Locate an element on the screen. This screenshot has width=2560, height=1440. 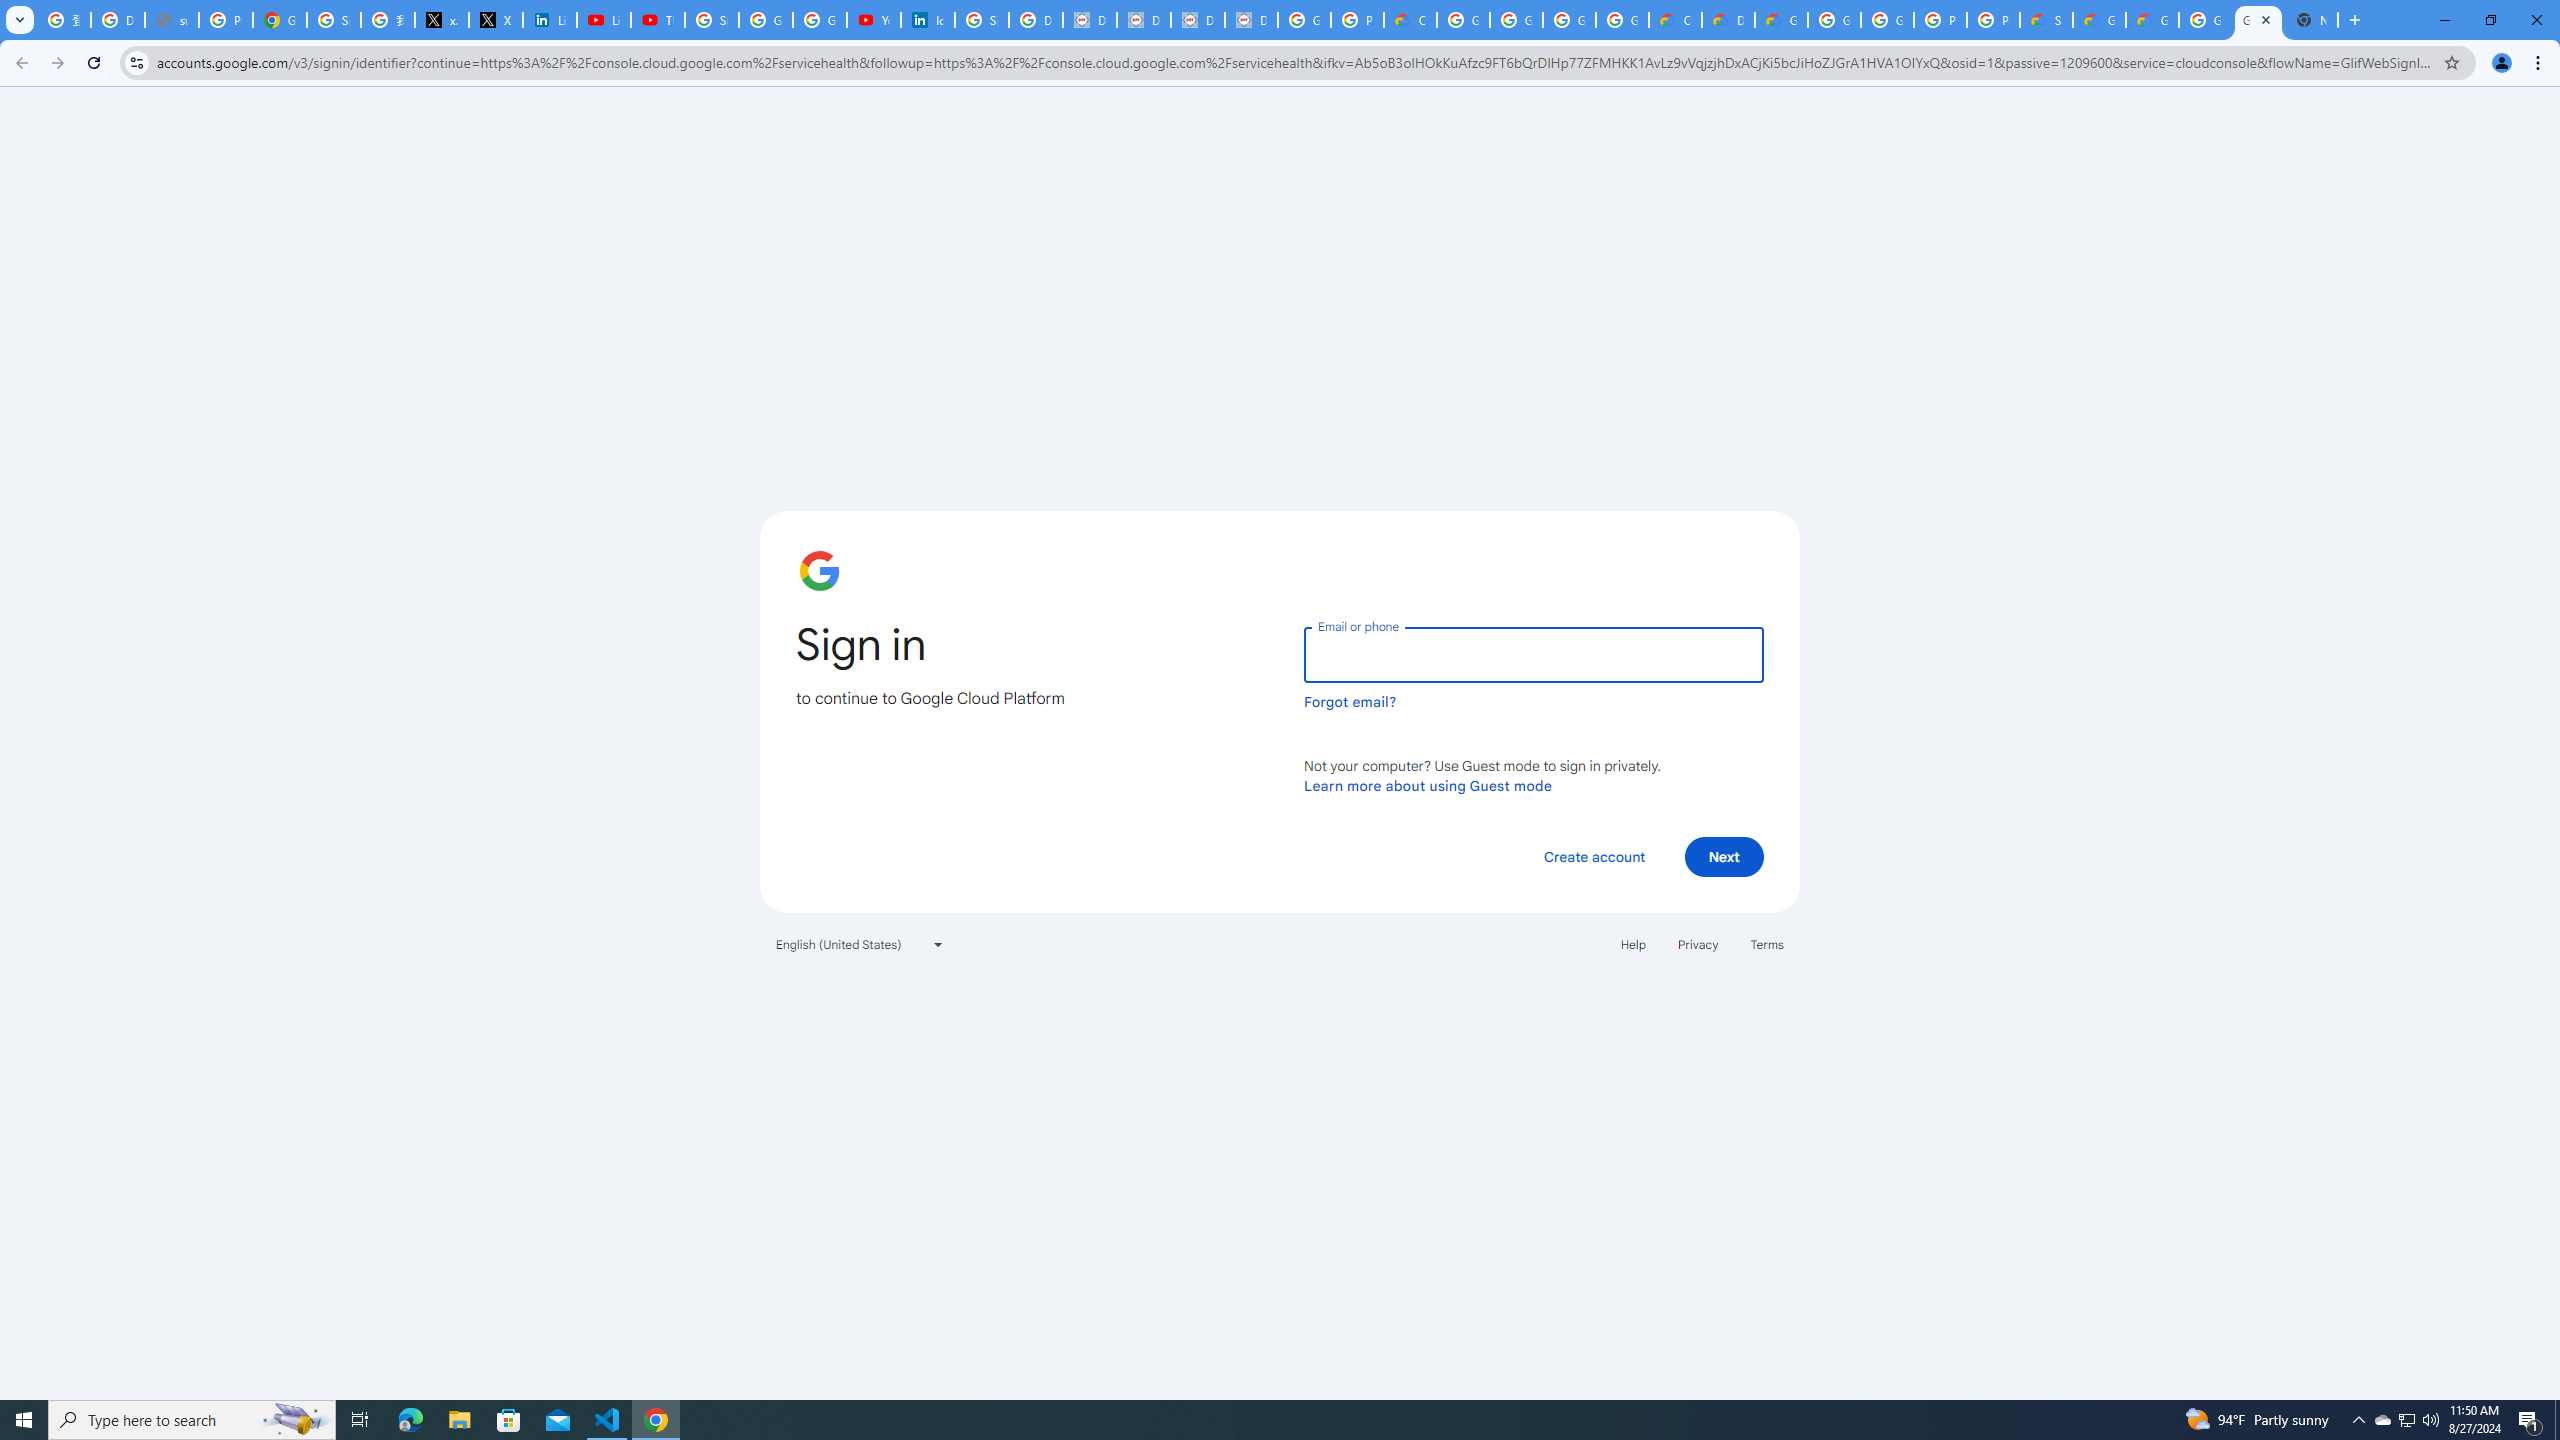
support.google.com - Network error is located at coordinates (171, 20).